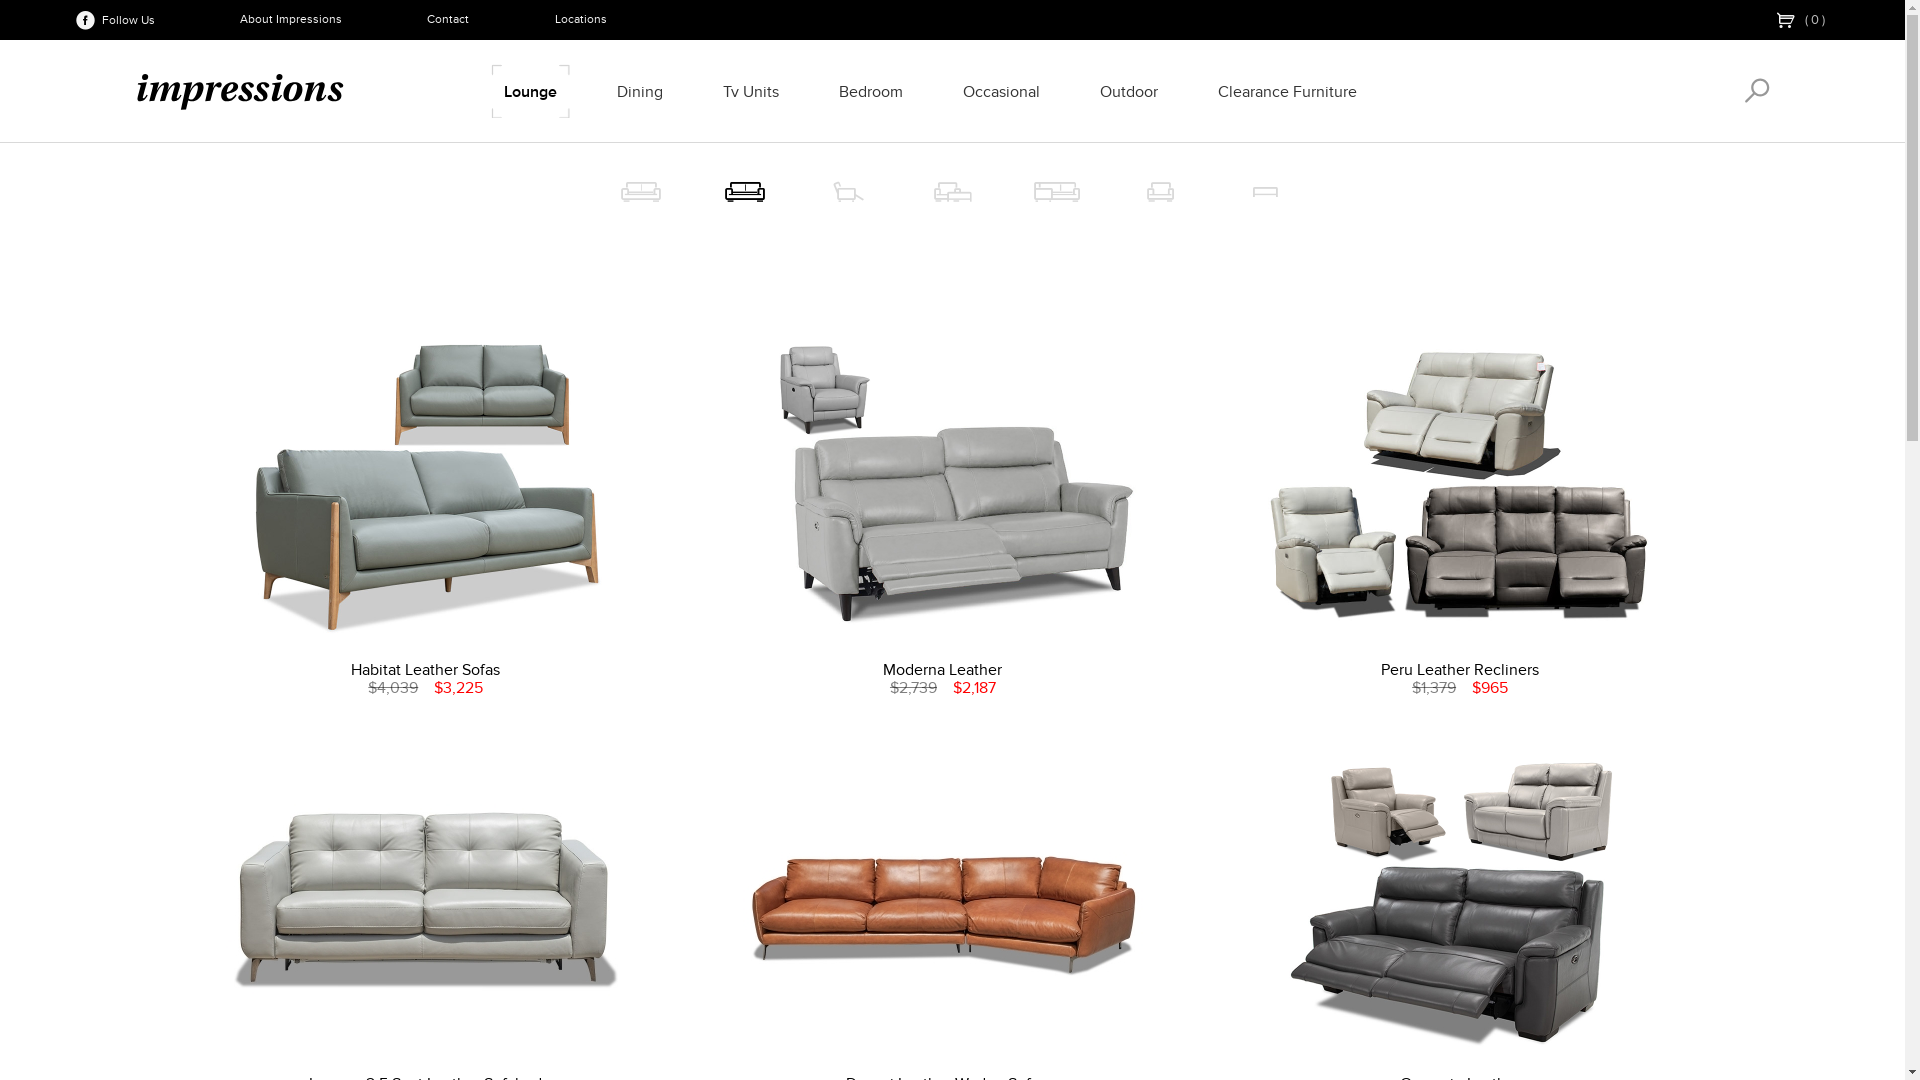 The image size is (1920, 1080). I want to click on Outdoor, so click(1129, 91).